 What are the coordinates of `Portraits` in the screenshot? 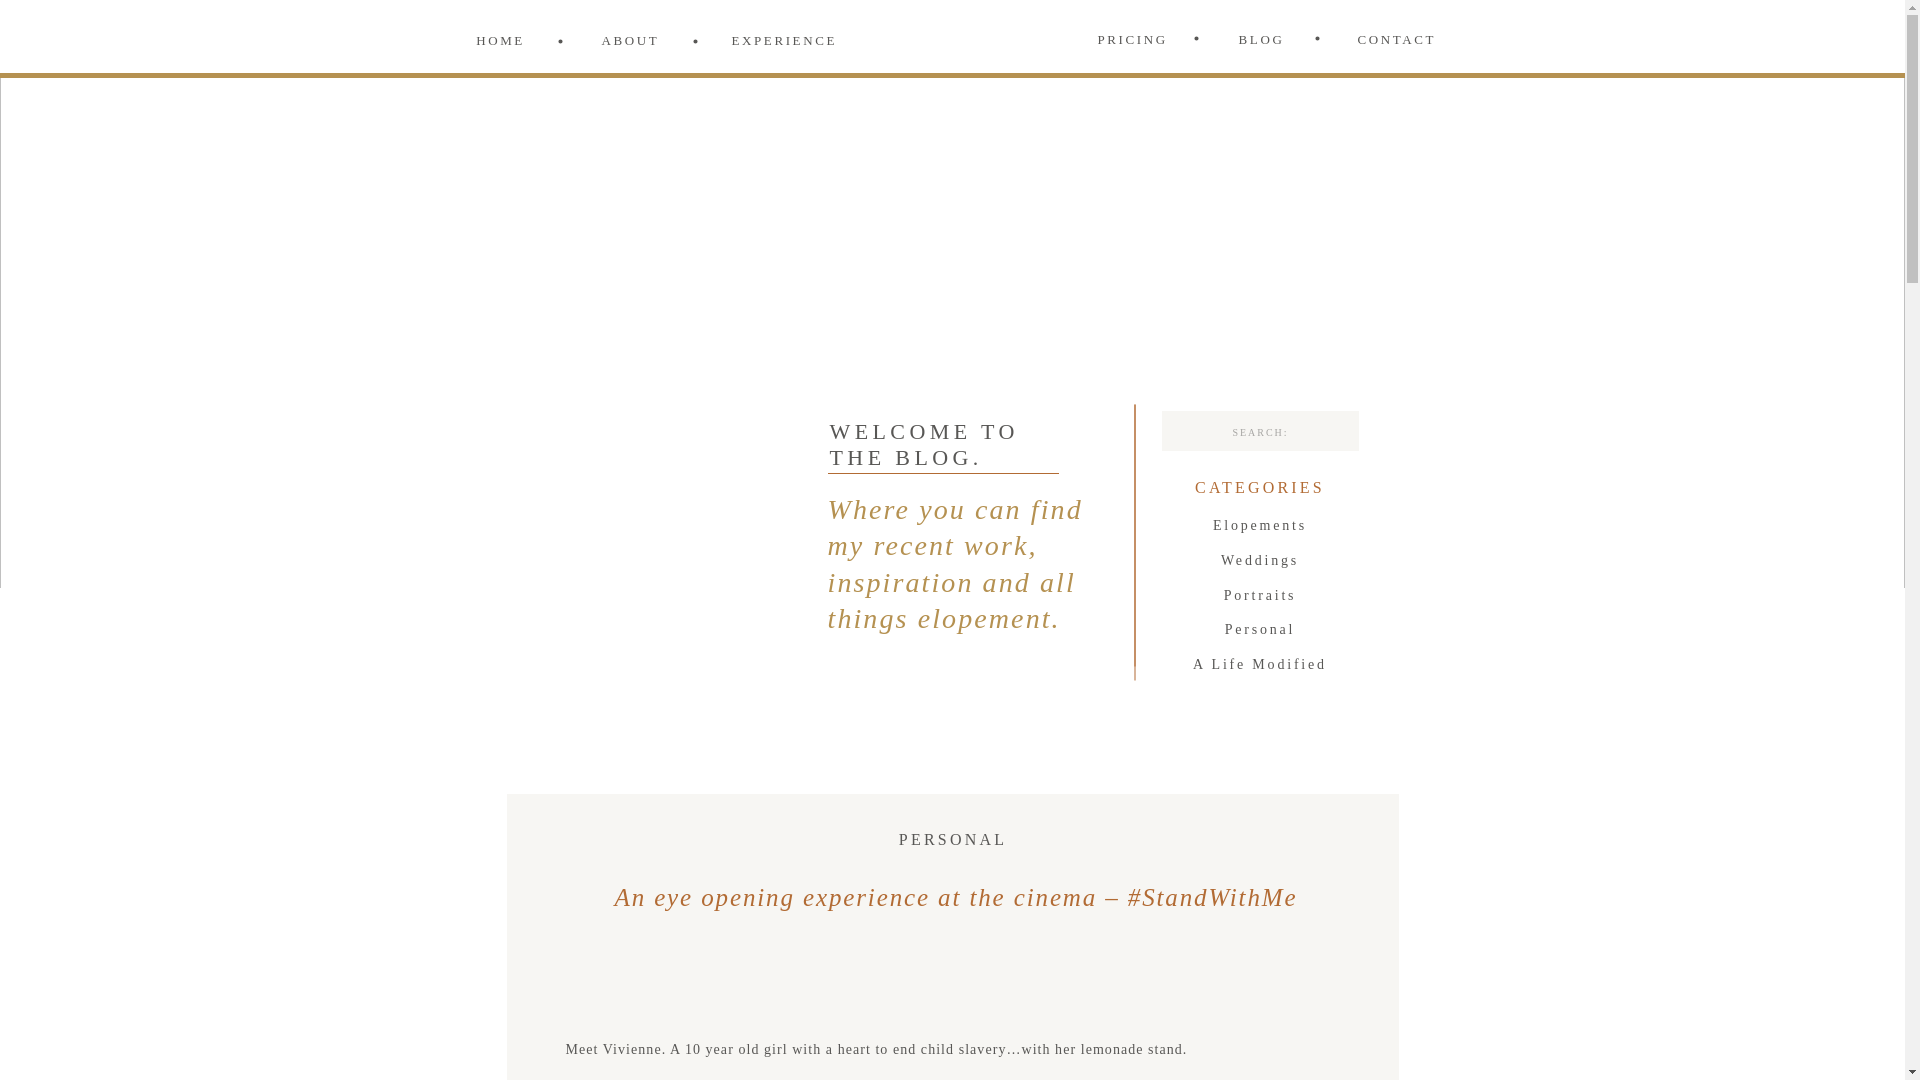 It's located at (1259, 598).